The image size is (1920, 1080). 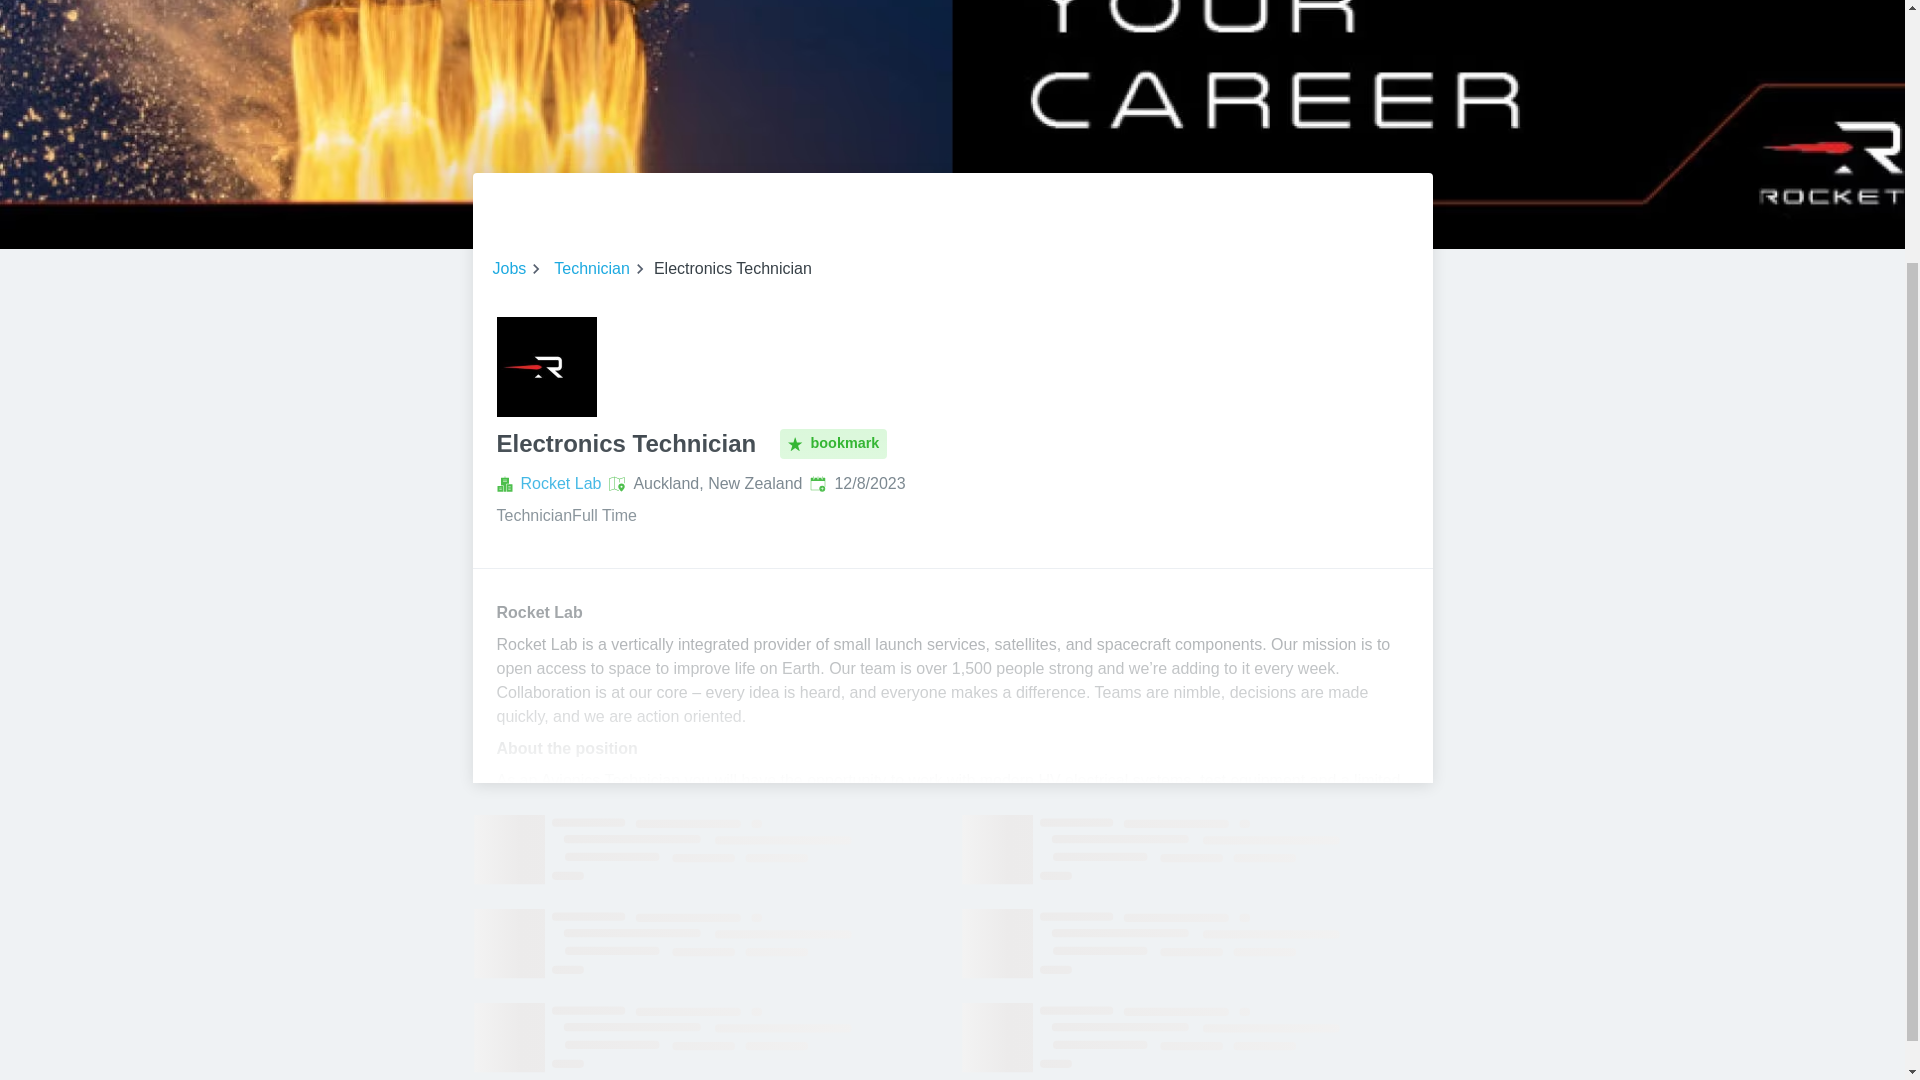 I want to click on Loading interface..., so click(x=708, y=1038).